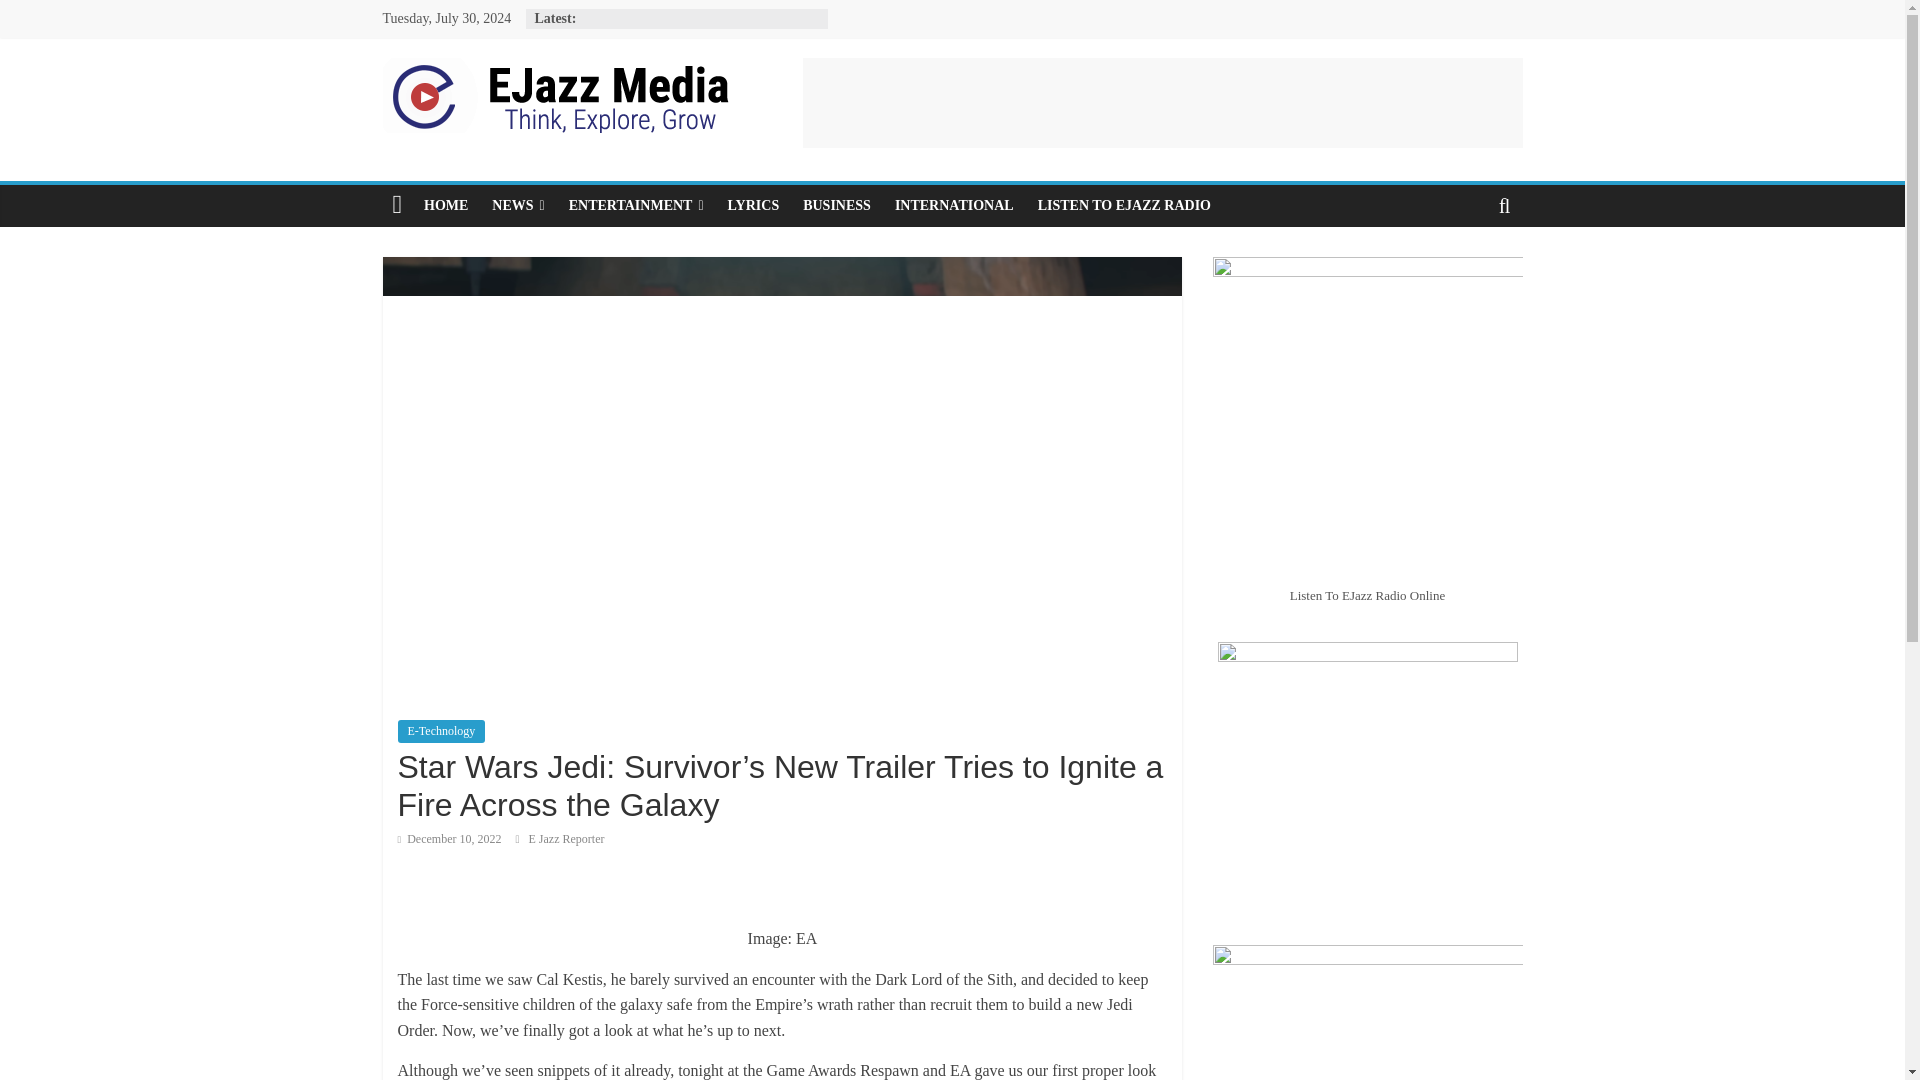 The image size is (1920, 1080). Describe the element at coordinates (954, 205) in the screenshot. I see `INTERNATIONAL` at that location.